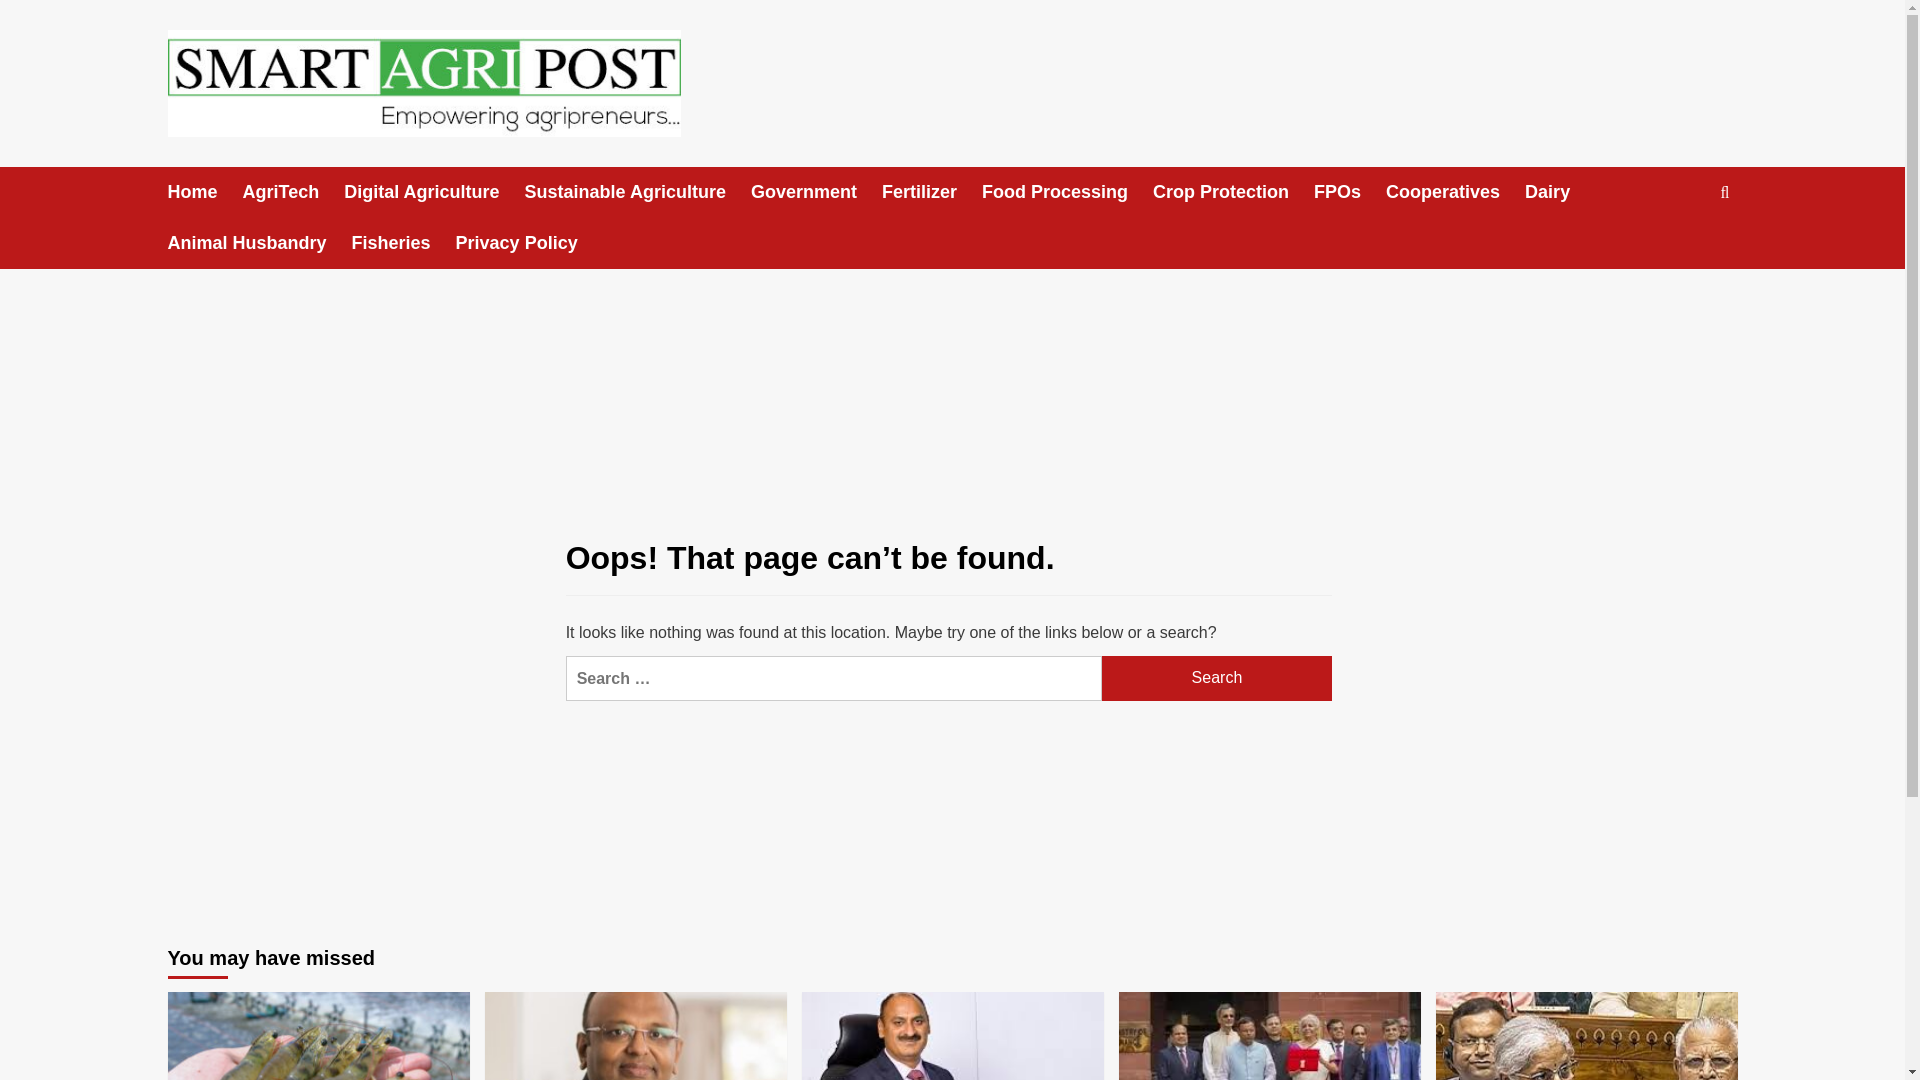 The width and height of the screenshot is (1920, 1080). Describe the element at coordinates (404, 243) in the screenshot. I see `Fisheries` at that location.